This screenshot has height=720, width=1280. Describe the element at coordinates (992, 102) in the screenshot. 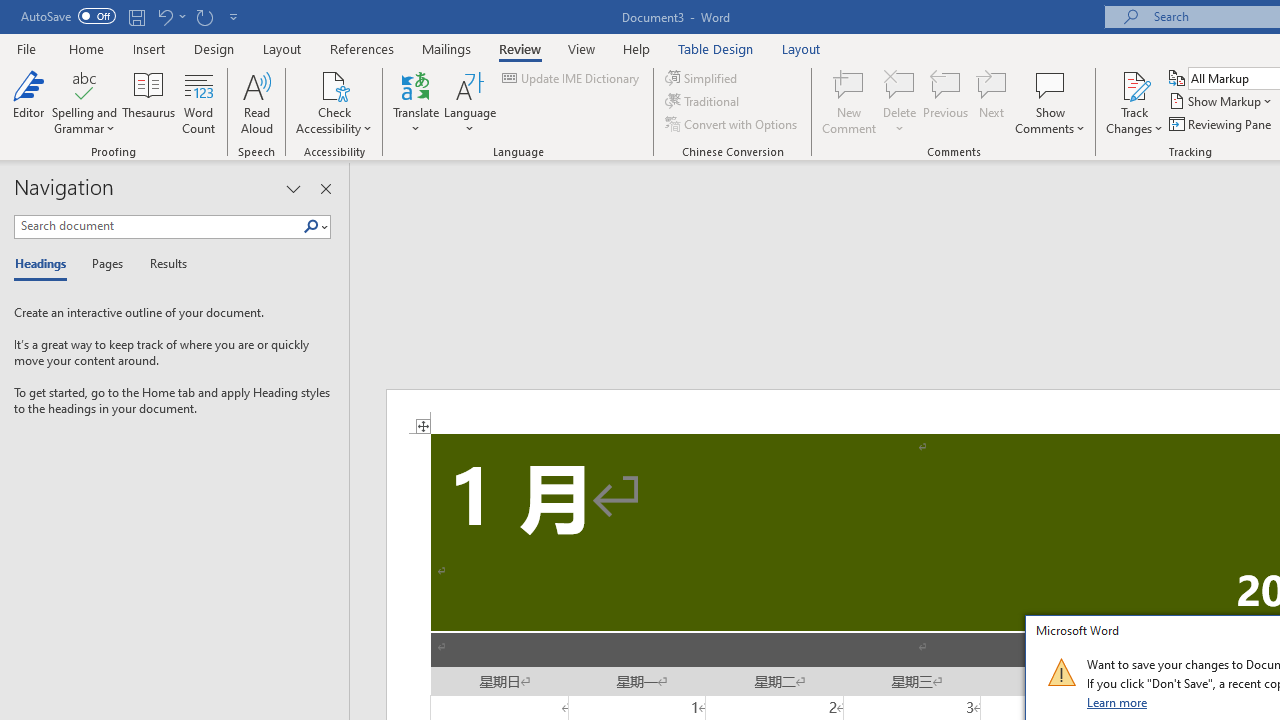

I see `Next` at that location.